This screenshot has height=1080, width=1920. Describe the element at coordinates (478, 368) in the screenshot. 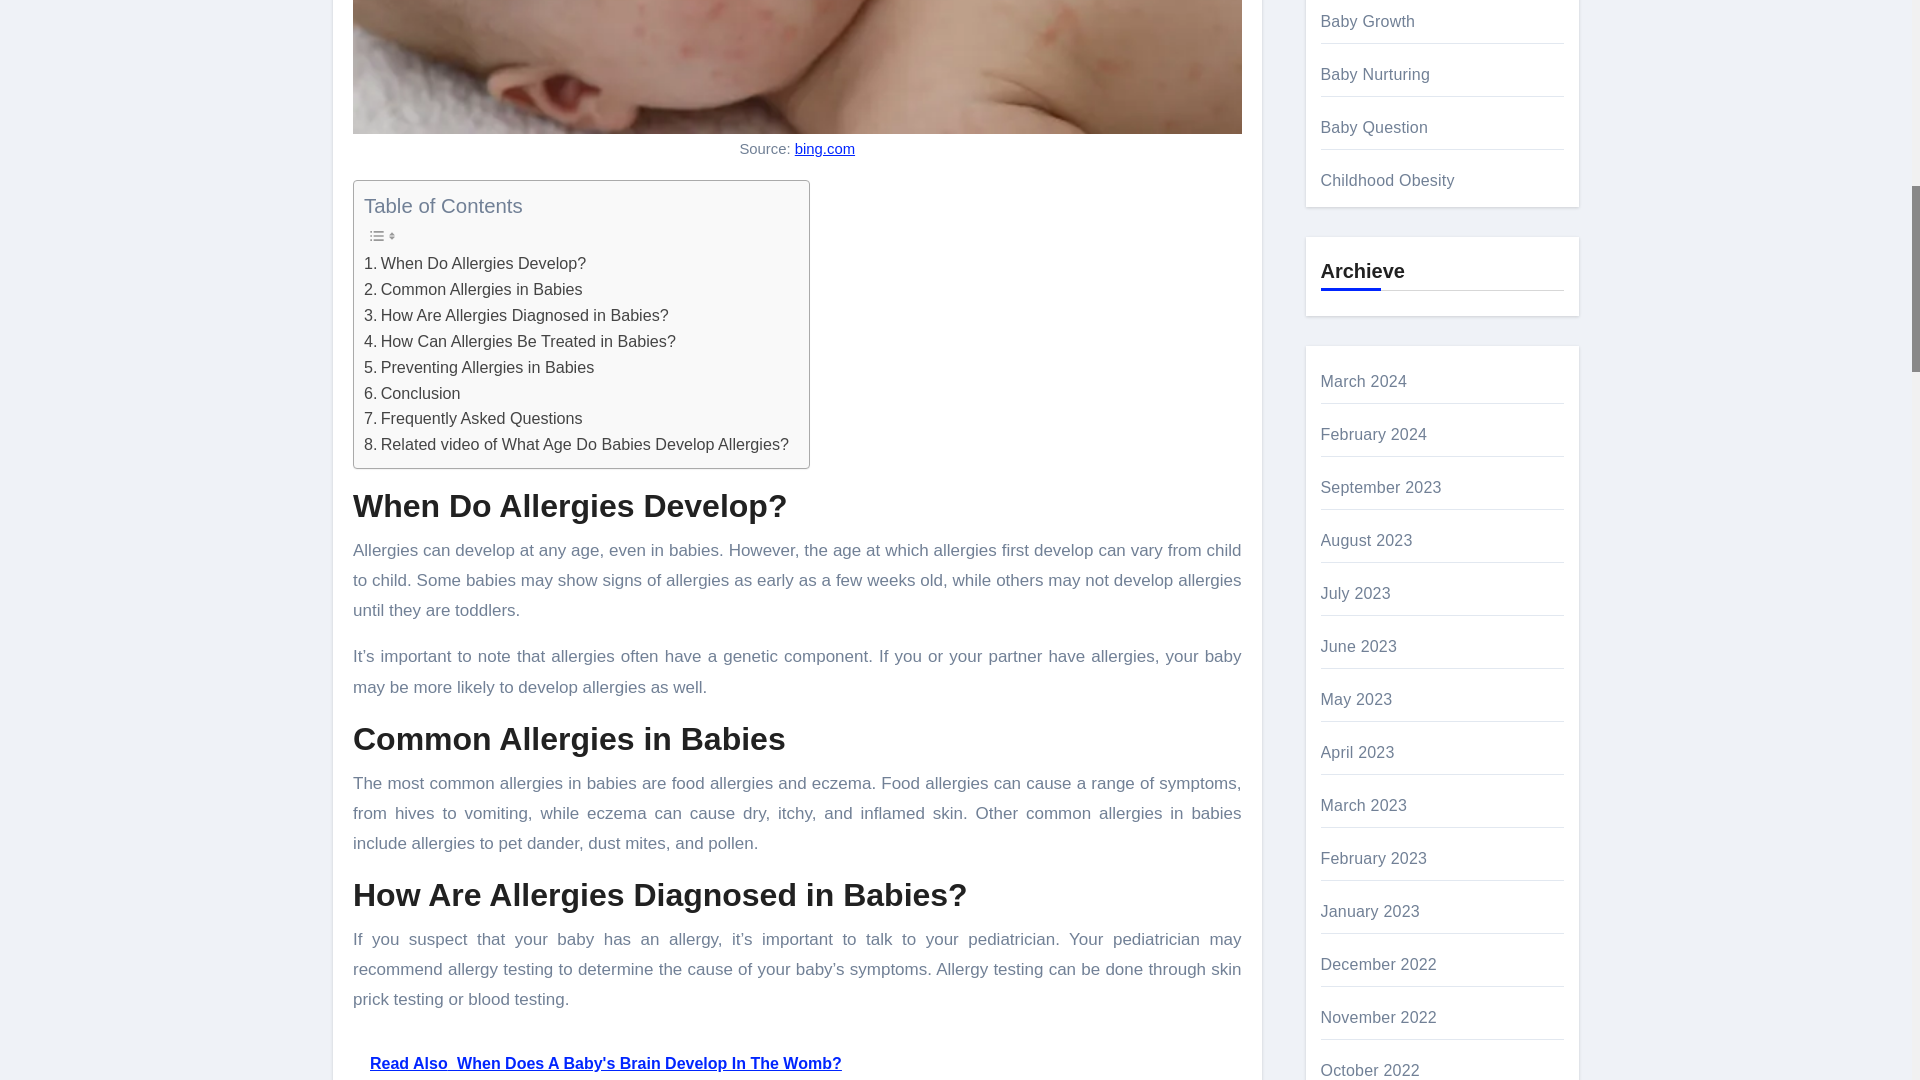

I see `Preventing Allergies in Babies` at that location.